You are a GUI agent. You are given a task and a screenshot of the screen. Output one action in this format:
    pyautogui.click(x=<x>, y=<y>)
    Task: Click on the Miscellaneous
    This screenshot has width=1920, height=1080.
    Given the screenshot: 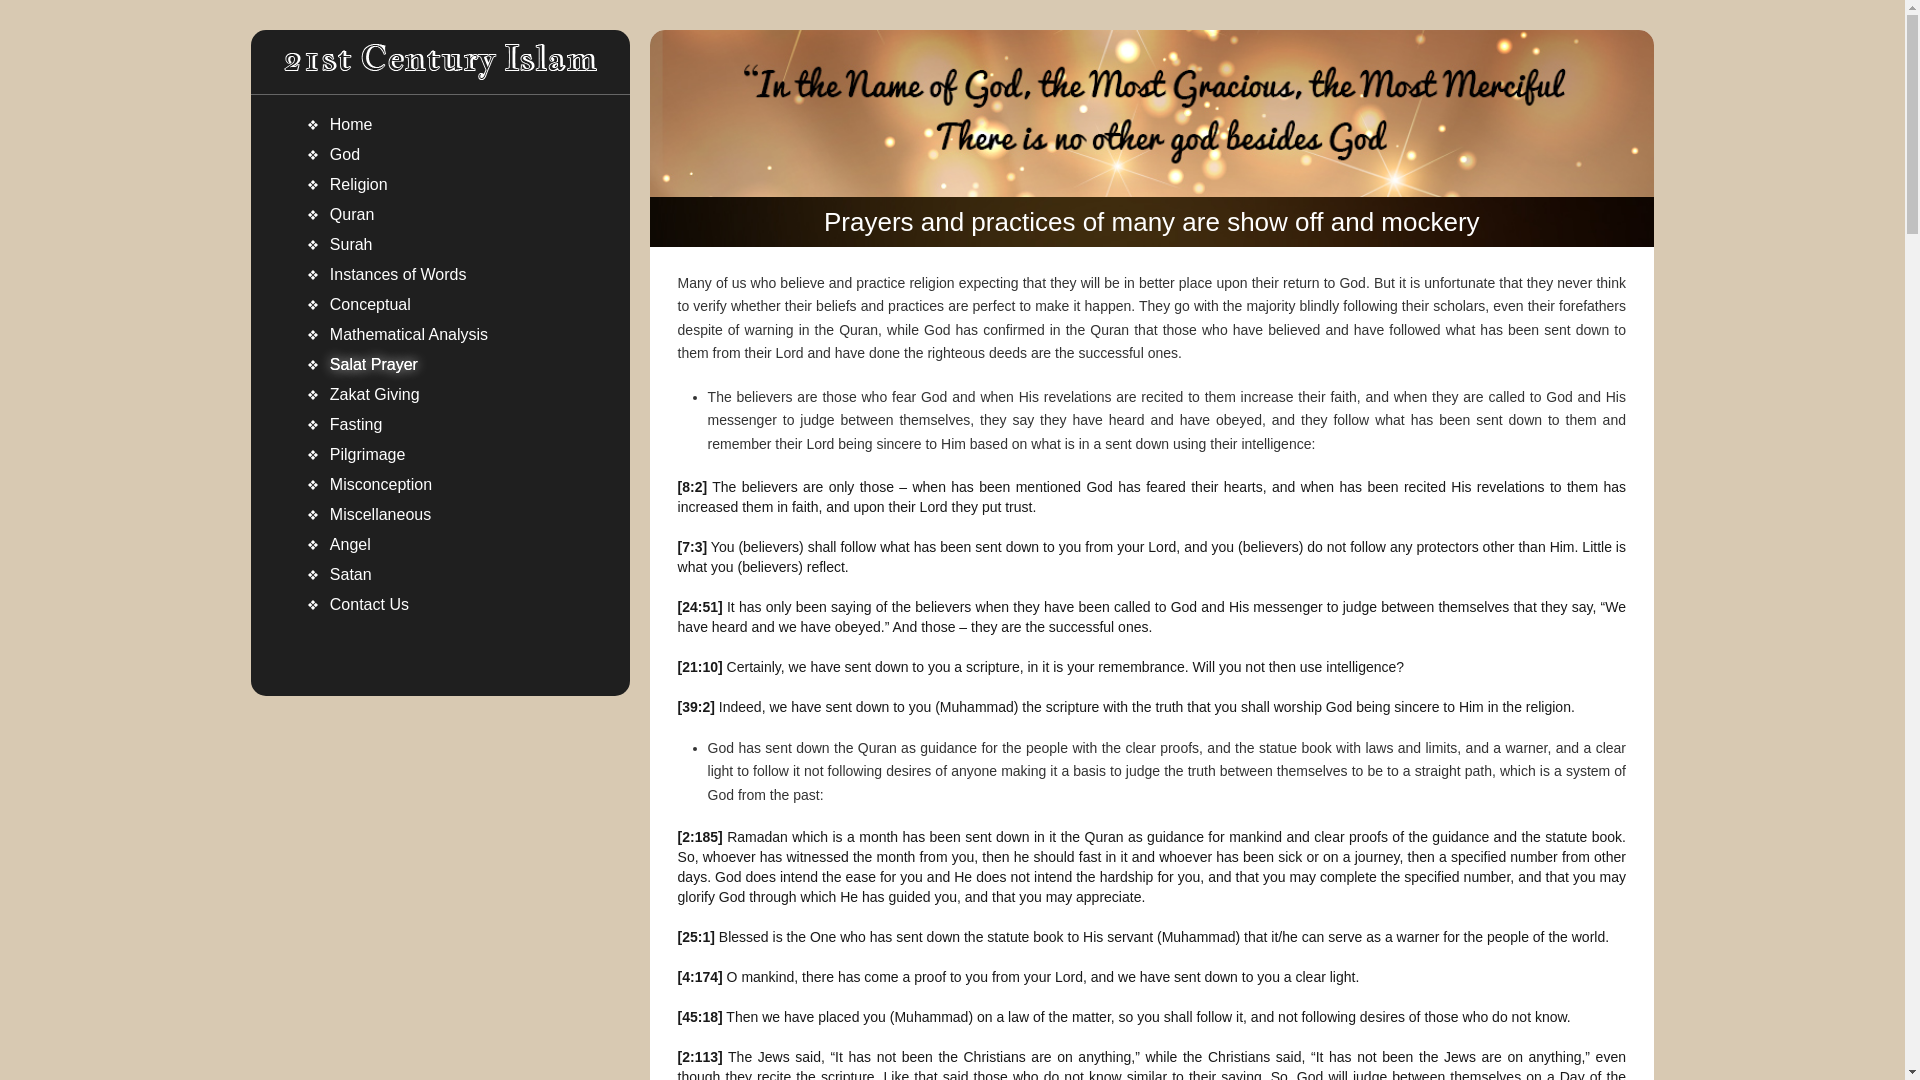 What is the action you would take?
    pyautogui.click(x=440, y=515)
    